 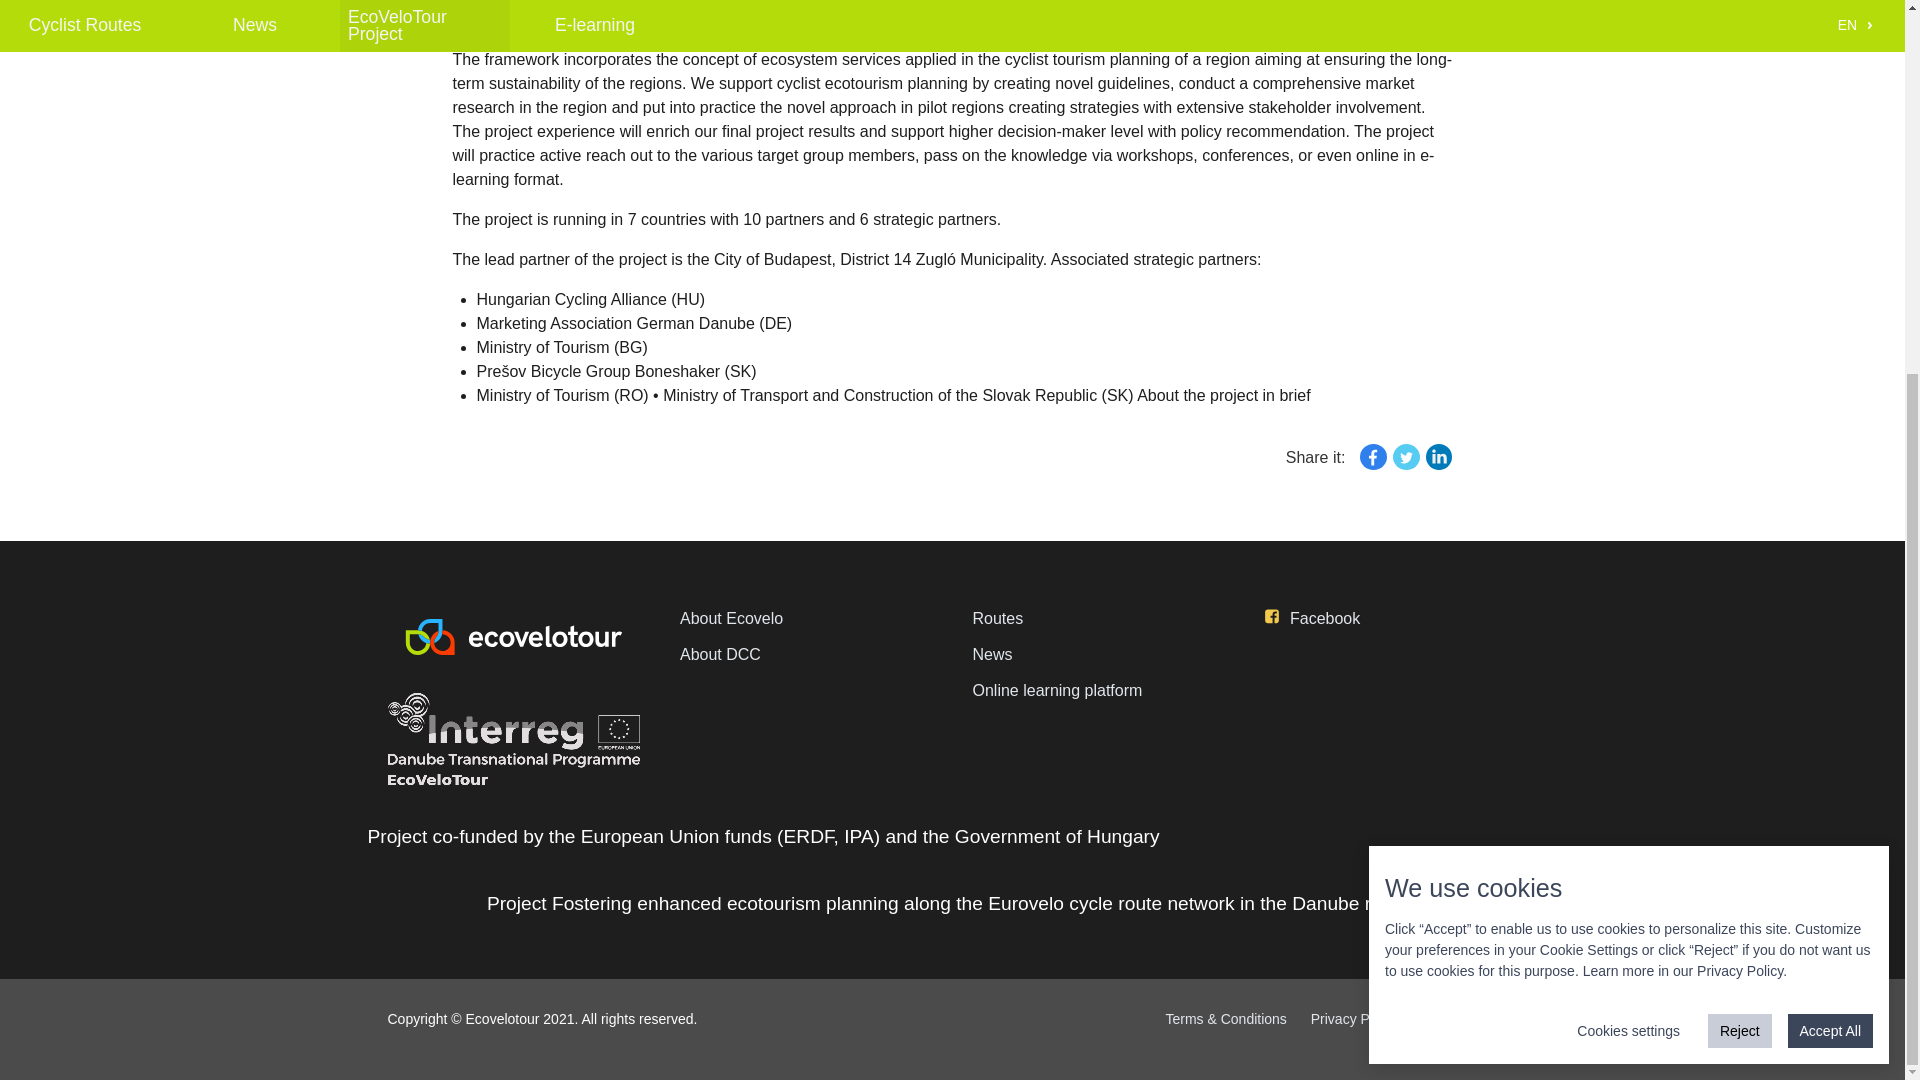 What do you see at coordinates (1740, 410) in the screenshot?
I see `Privacy Policy` at bounding box center [1740, 410].